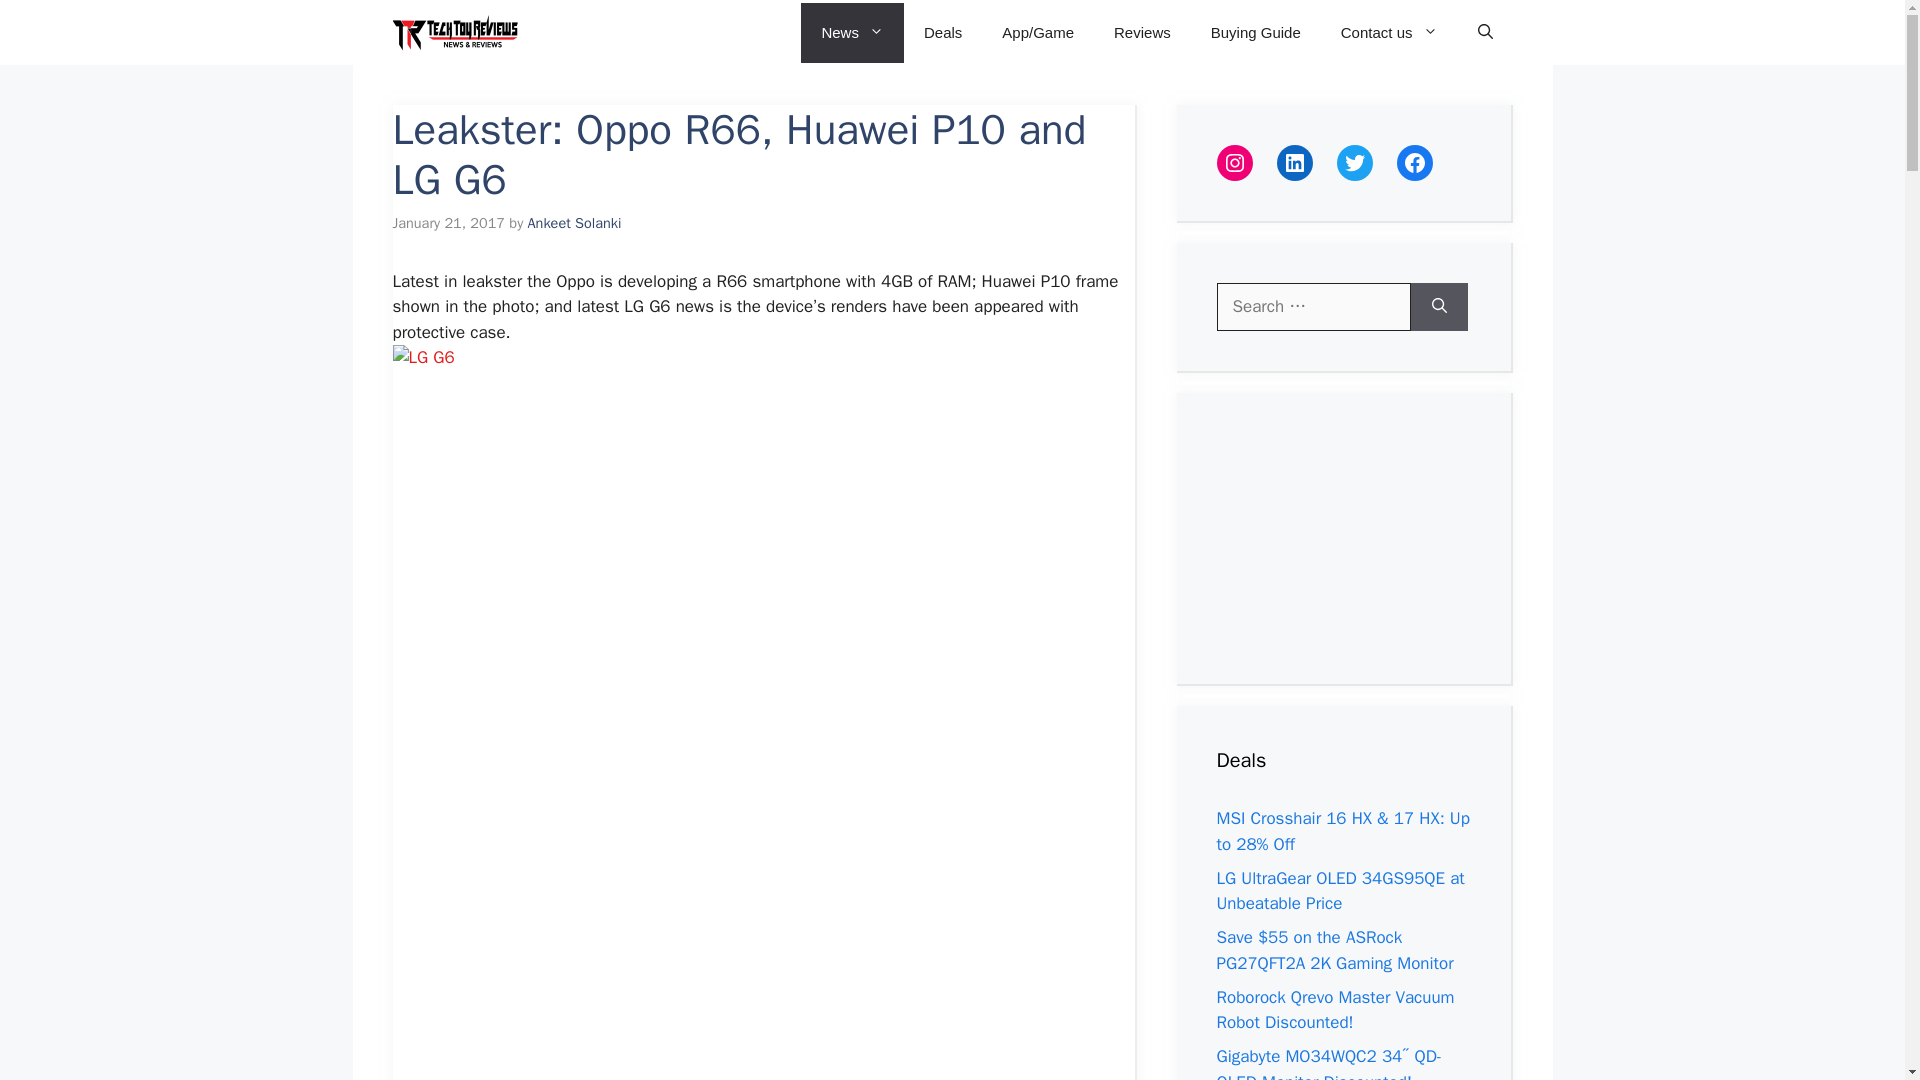  I want to click on Technology News, Reviews and Buying Guides, so click(454, 32).